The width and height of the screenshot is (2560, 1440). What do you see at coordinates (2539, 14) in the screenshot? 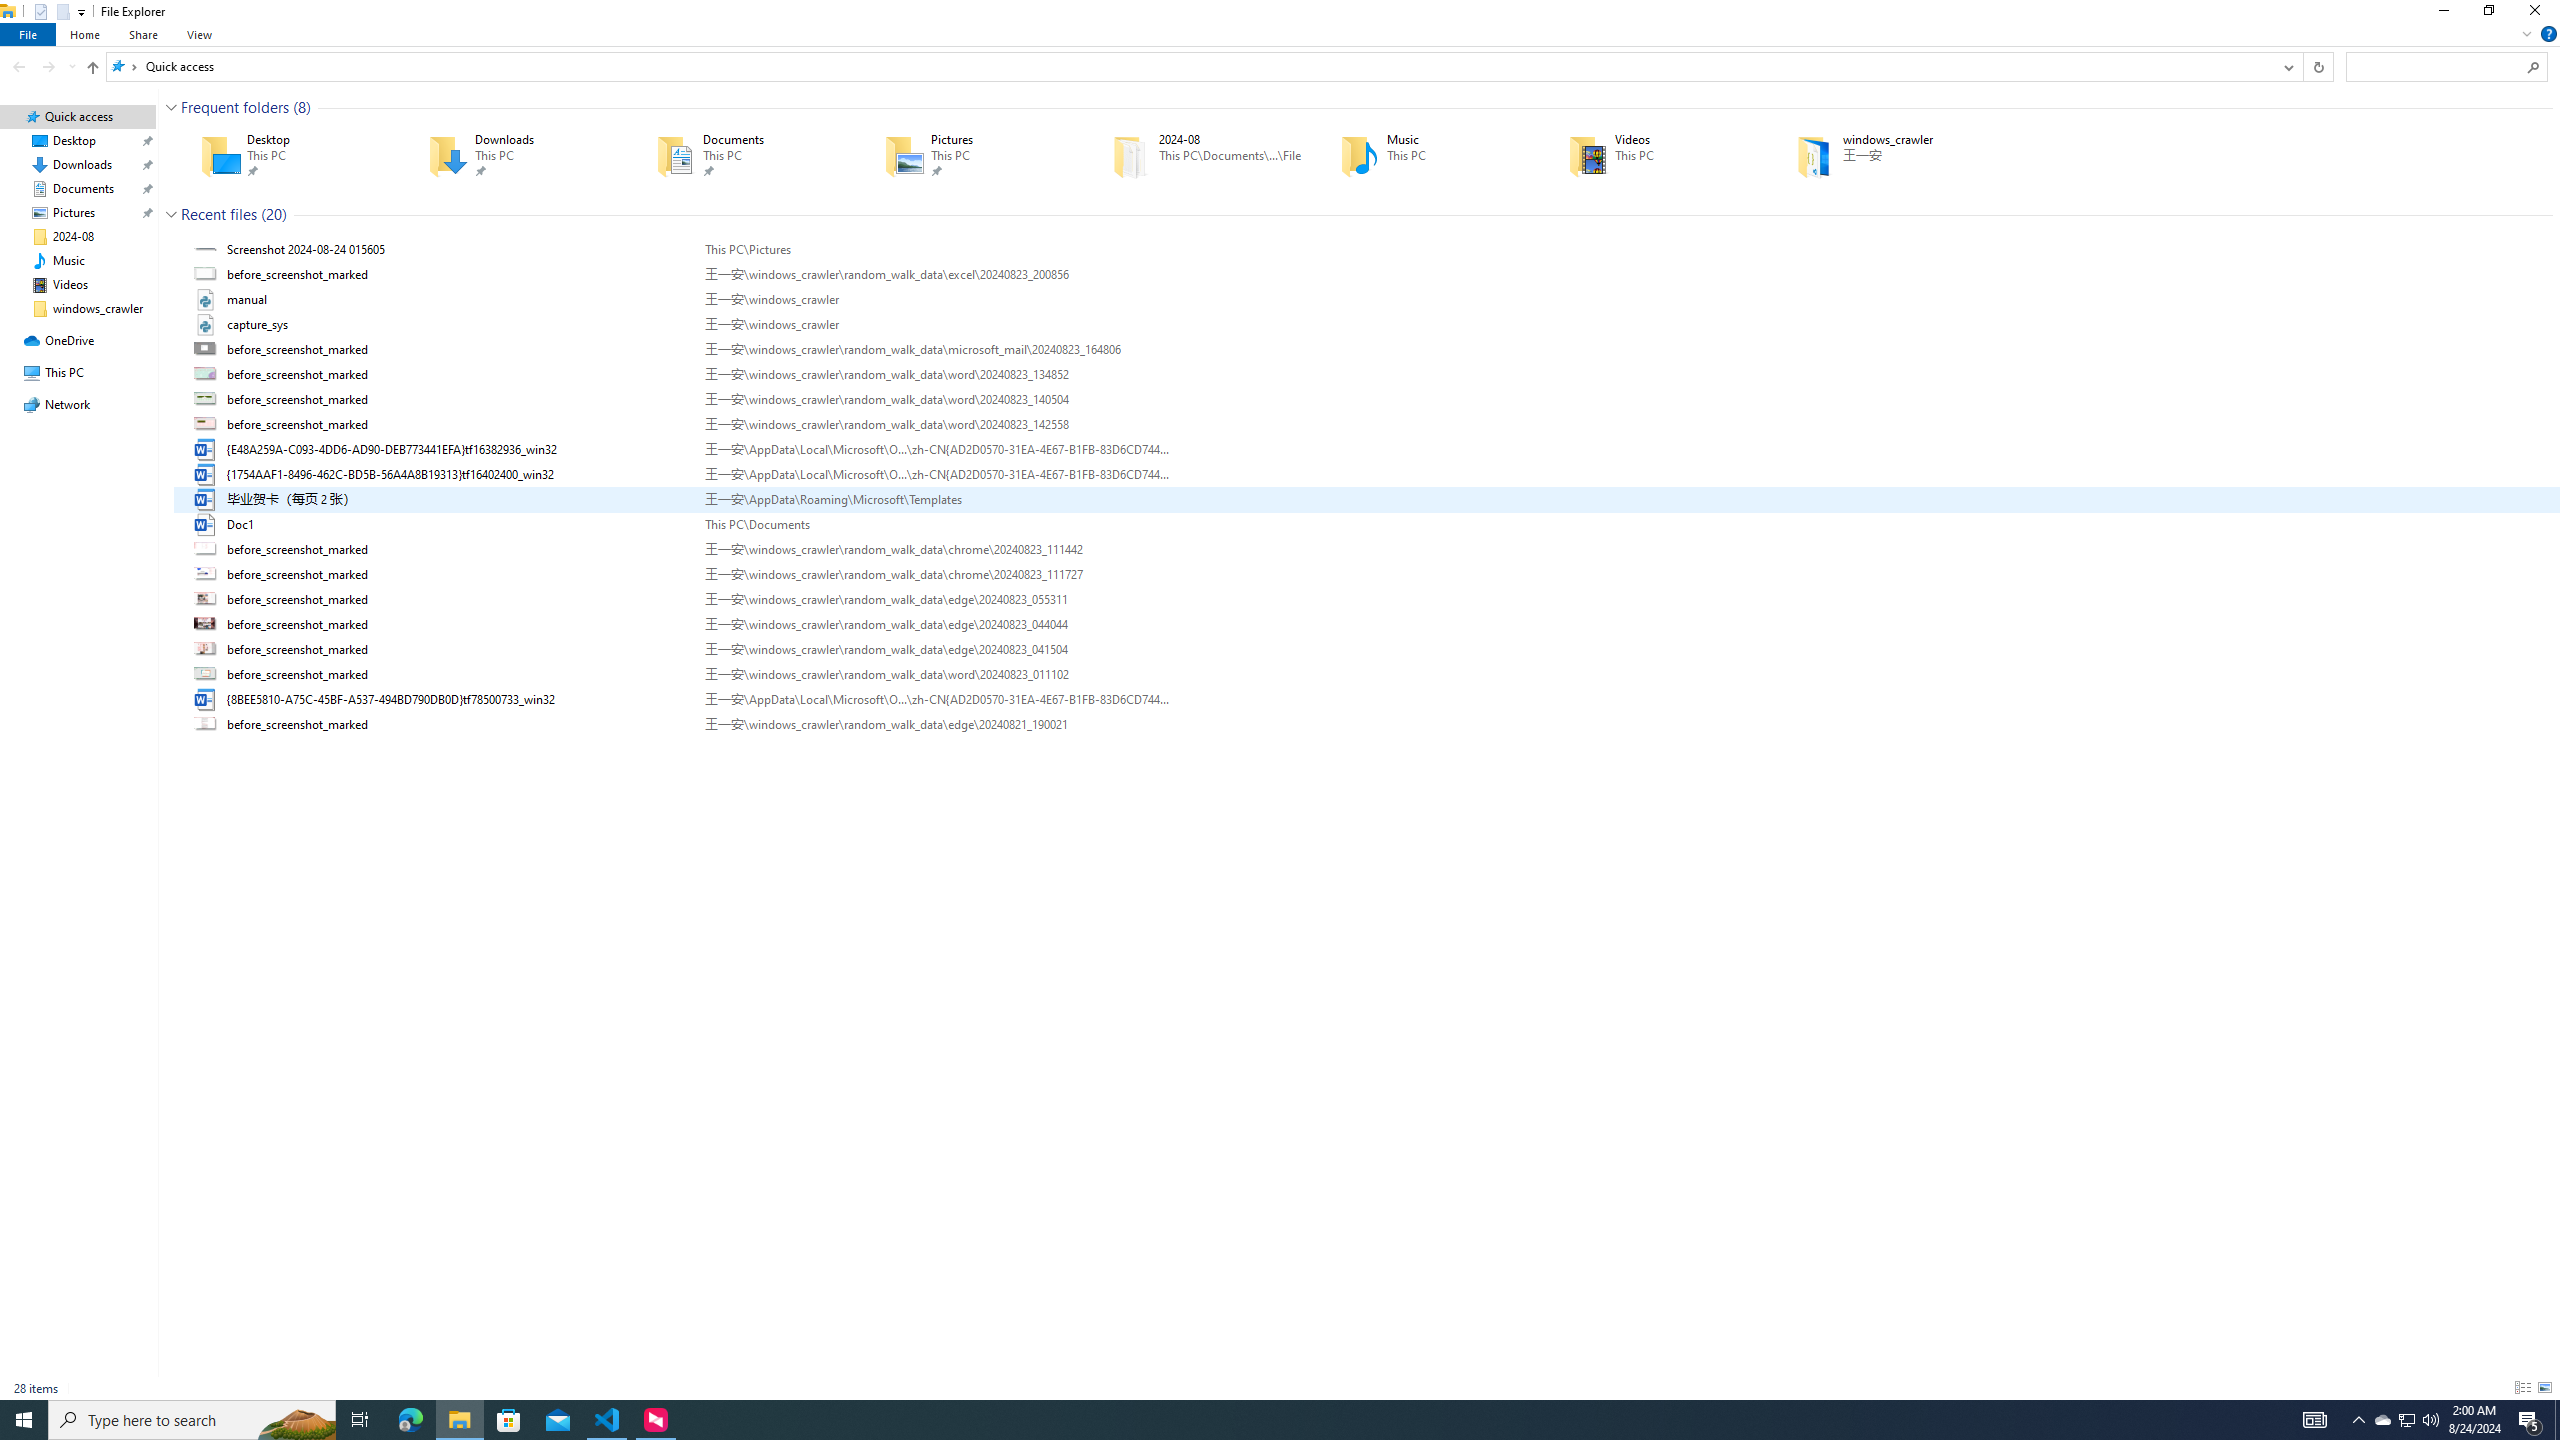
I see `Close` at bounding box center [2539, 14].